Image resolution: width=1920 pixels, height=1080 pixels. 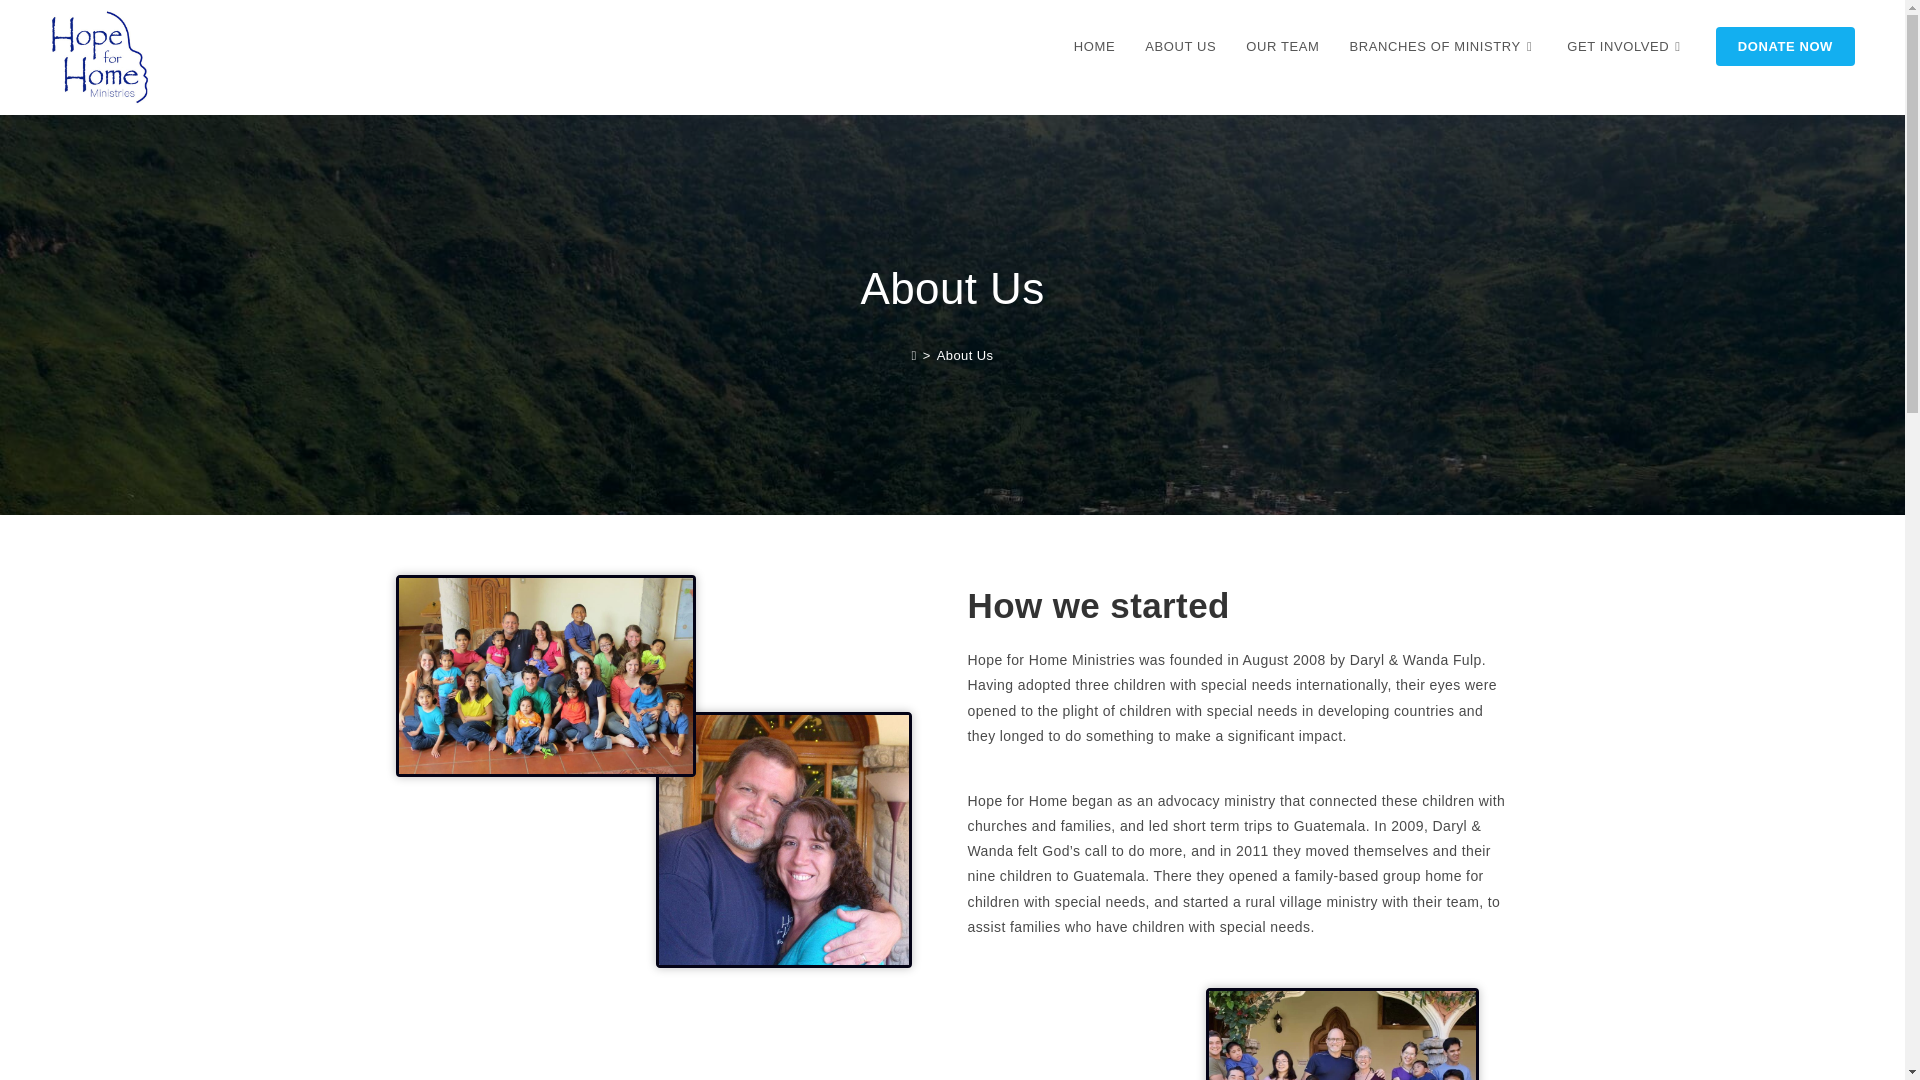 What do you see at coordinates (1180, 46) in the screenshot?
I see `ABOUT US` at bounding box center [1180, 46].